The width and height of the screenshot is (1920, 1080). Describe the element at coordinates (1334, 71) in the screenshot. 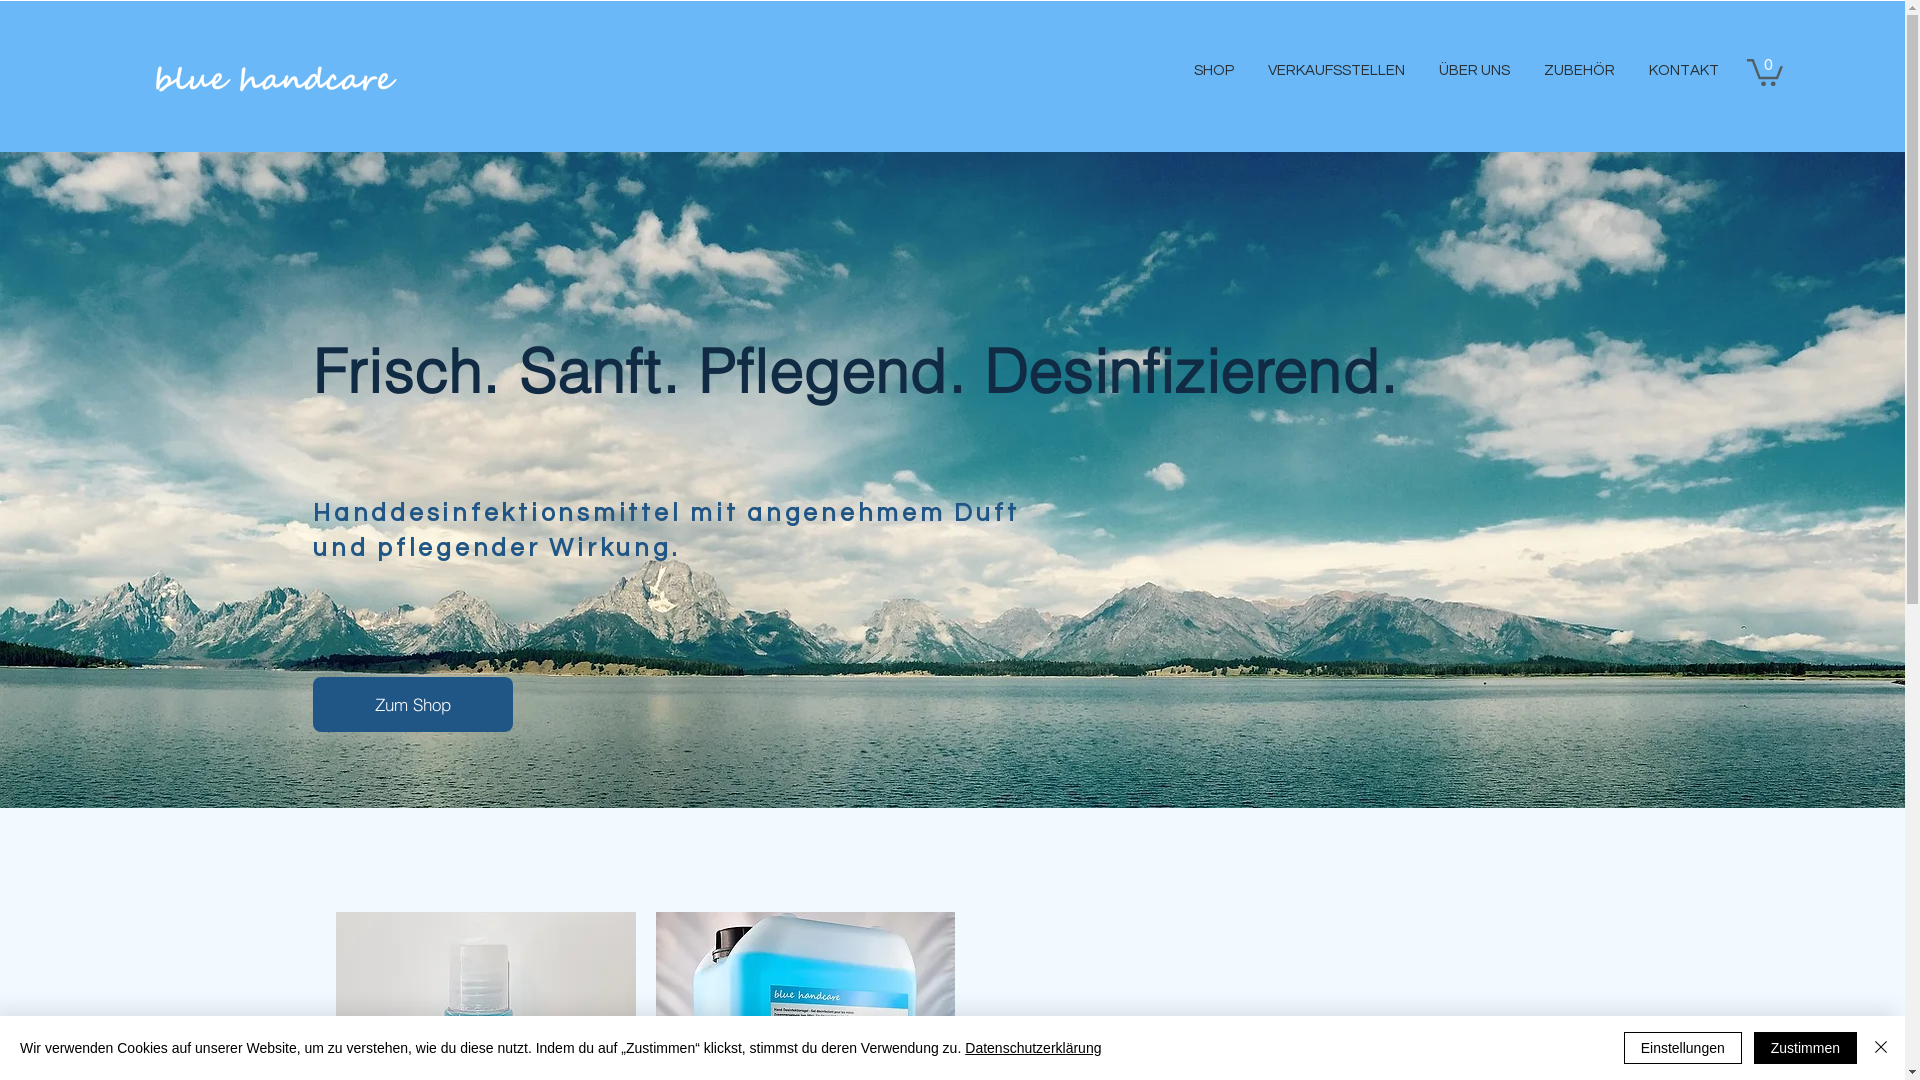

I see `VERKAUFSSTELLEN` at that location.